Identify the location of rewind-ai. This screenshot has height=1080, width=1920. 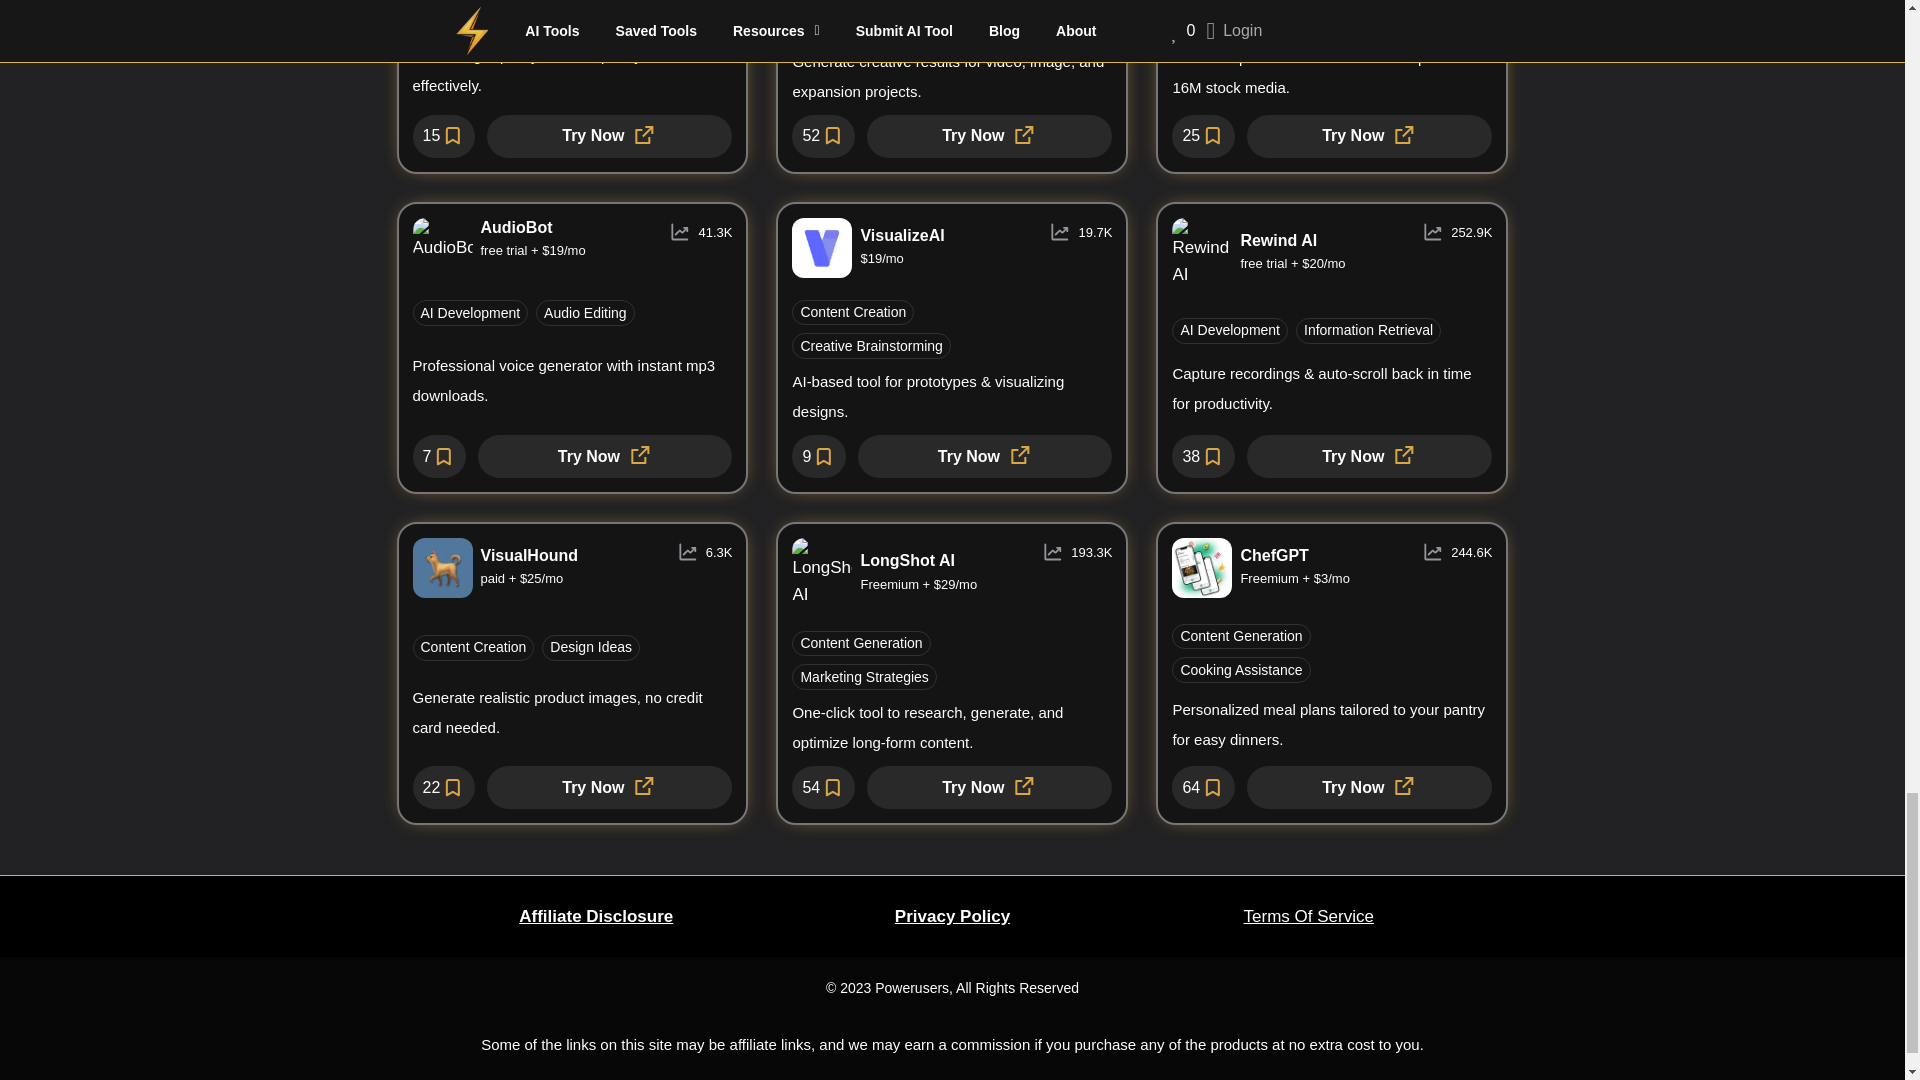
(1368, 456).